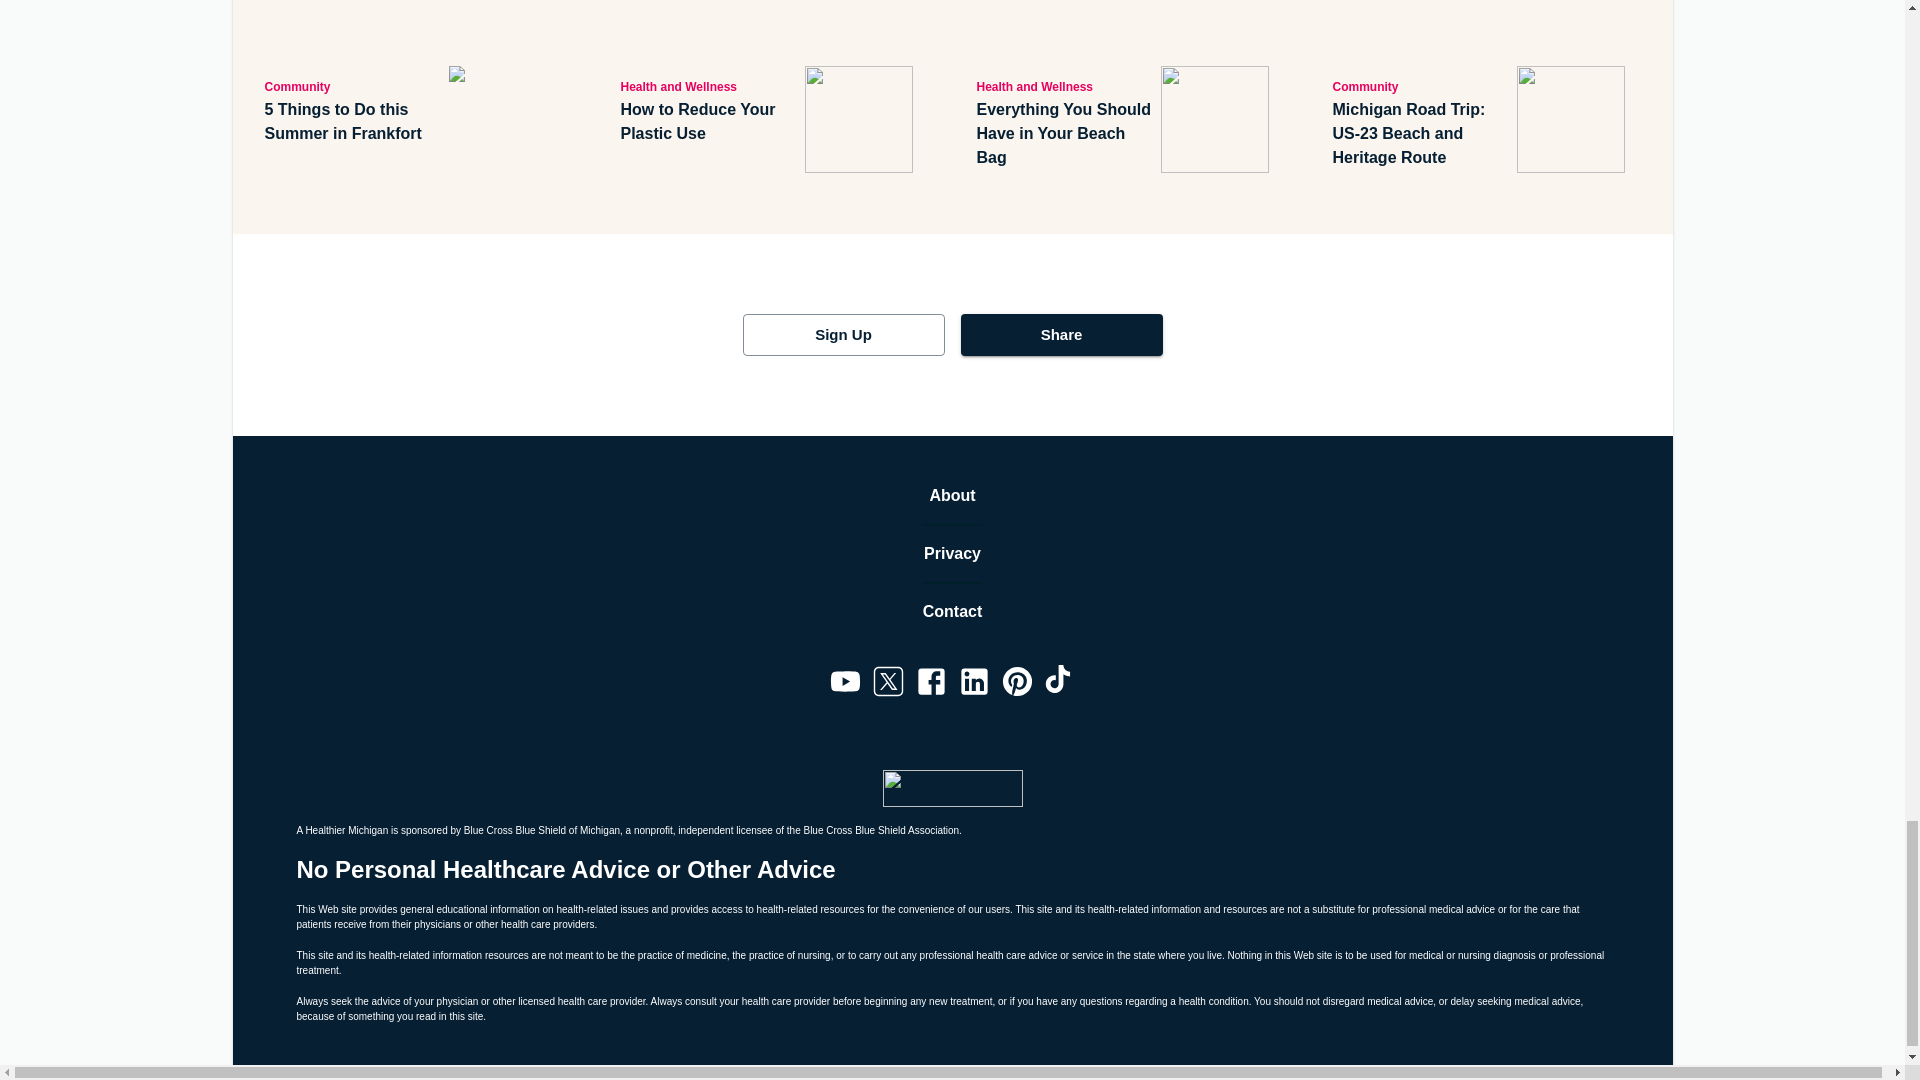 The width and height of the screenshot is (1920, 1080). Describe the element at coordinates (1420, 86) in the screenshot. I see `Community` at that location.